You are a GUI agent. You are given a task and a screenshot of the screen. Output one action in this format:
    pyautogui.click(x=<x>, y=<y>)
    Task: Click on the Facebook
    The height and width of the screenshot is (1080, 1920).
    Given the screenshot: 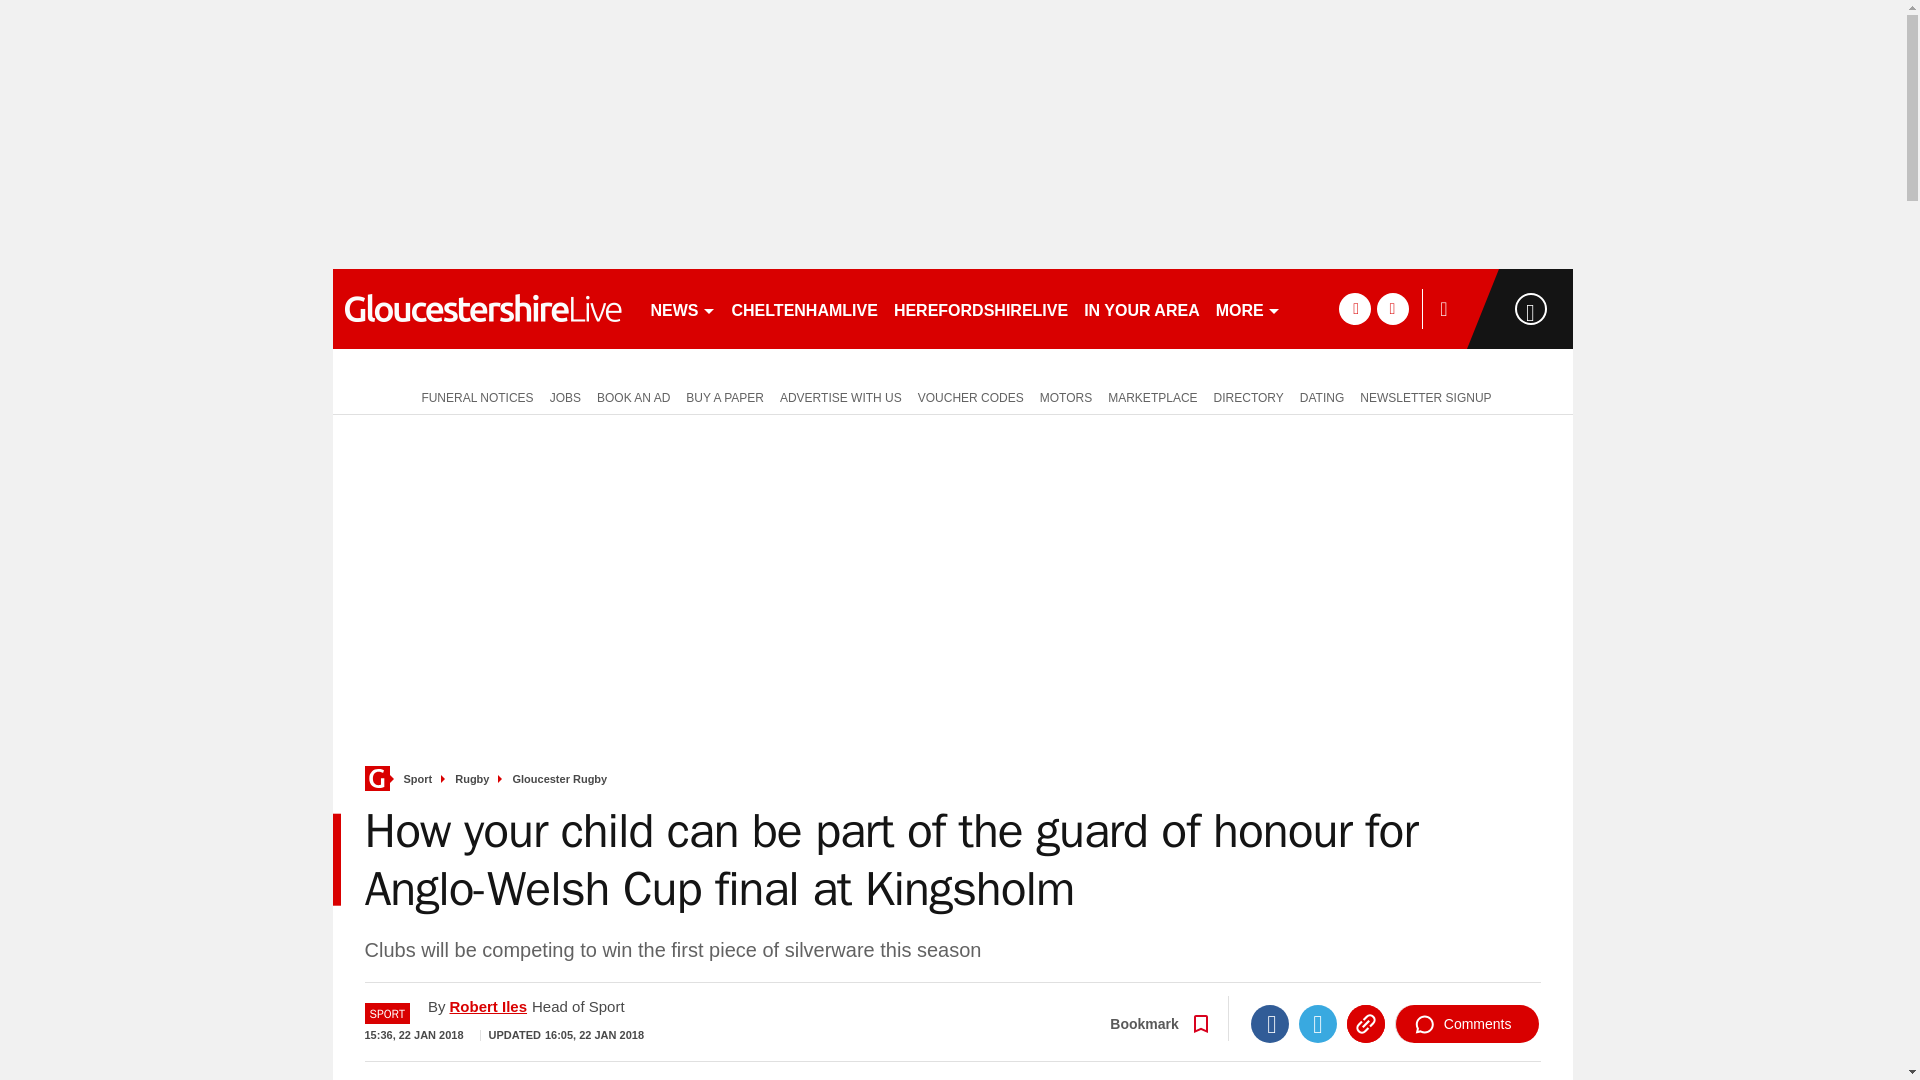 What is the action you would take?
    pyautogui.click(x=1270, y=1024)
    